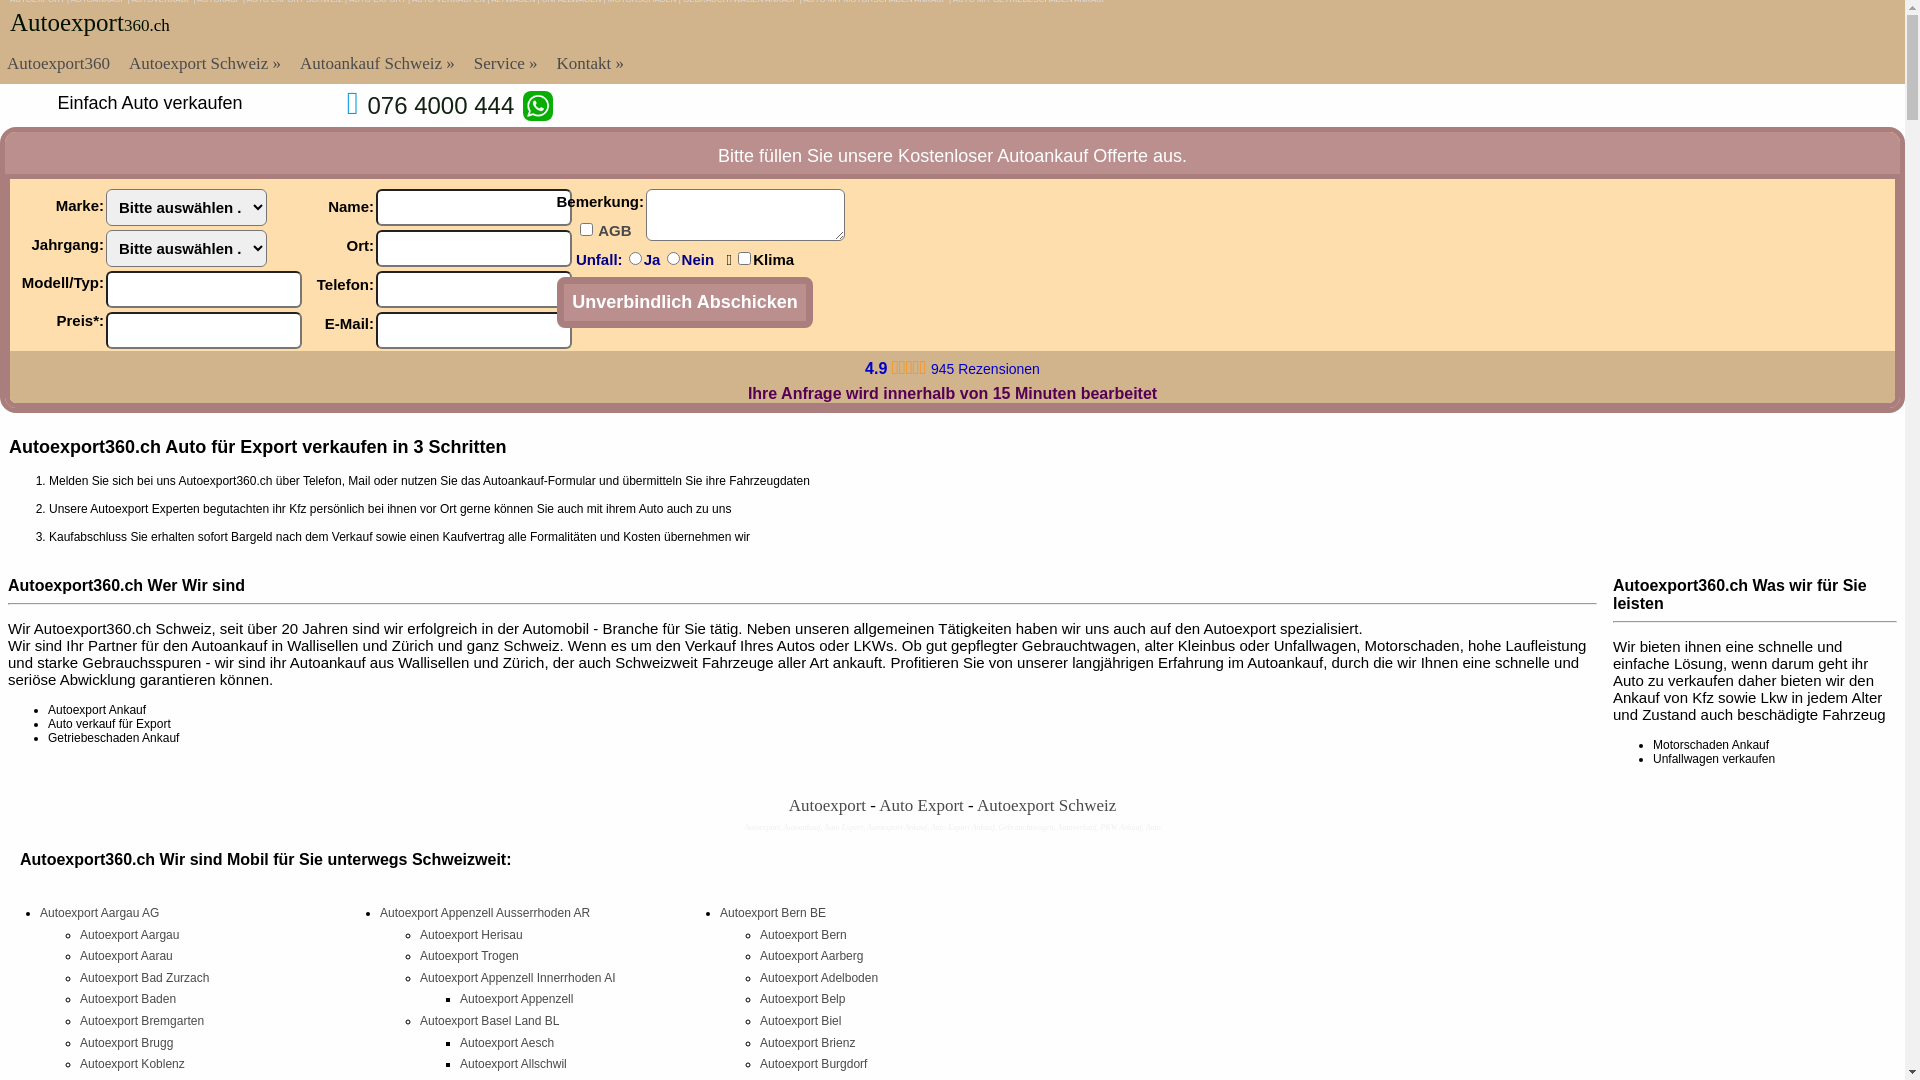  What do you see at coordinates (490, 1021) in the screenshot?
I see `Autoexport Basel Land BL` at bounding box center [490, 1021].